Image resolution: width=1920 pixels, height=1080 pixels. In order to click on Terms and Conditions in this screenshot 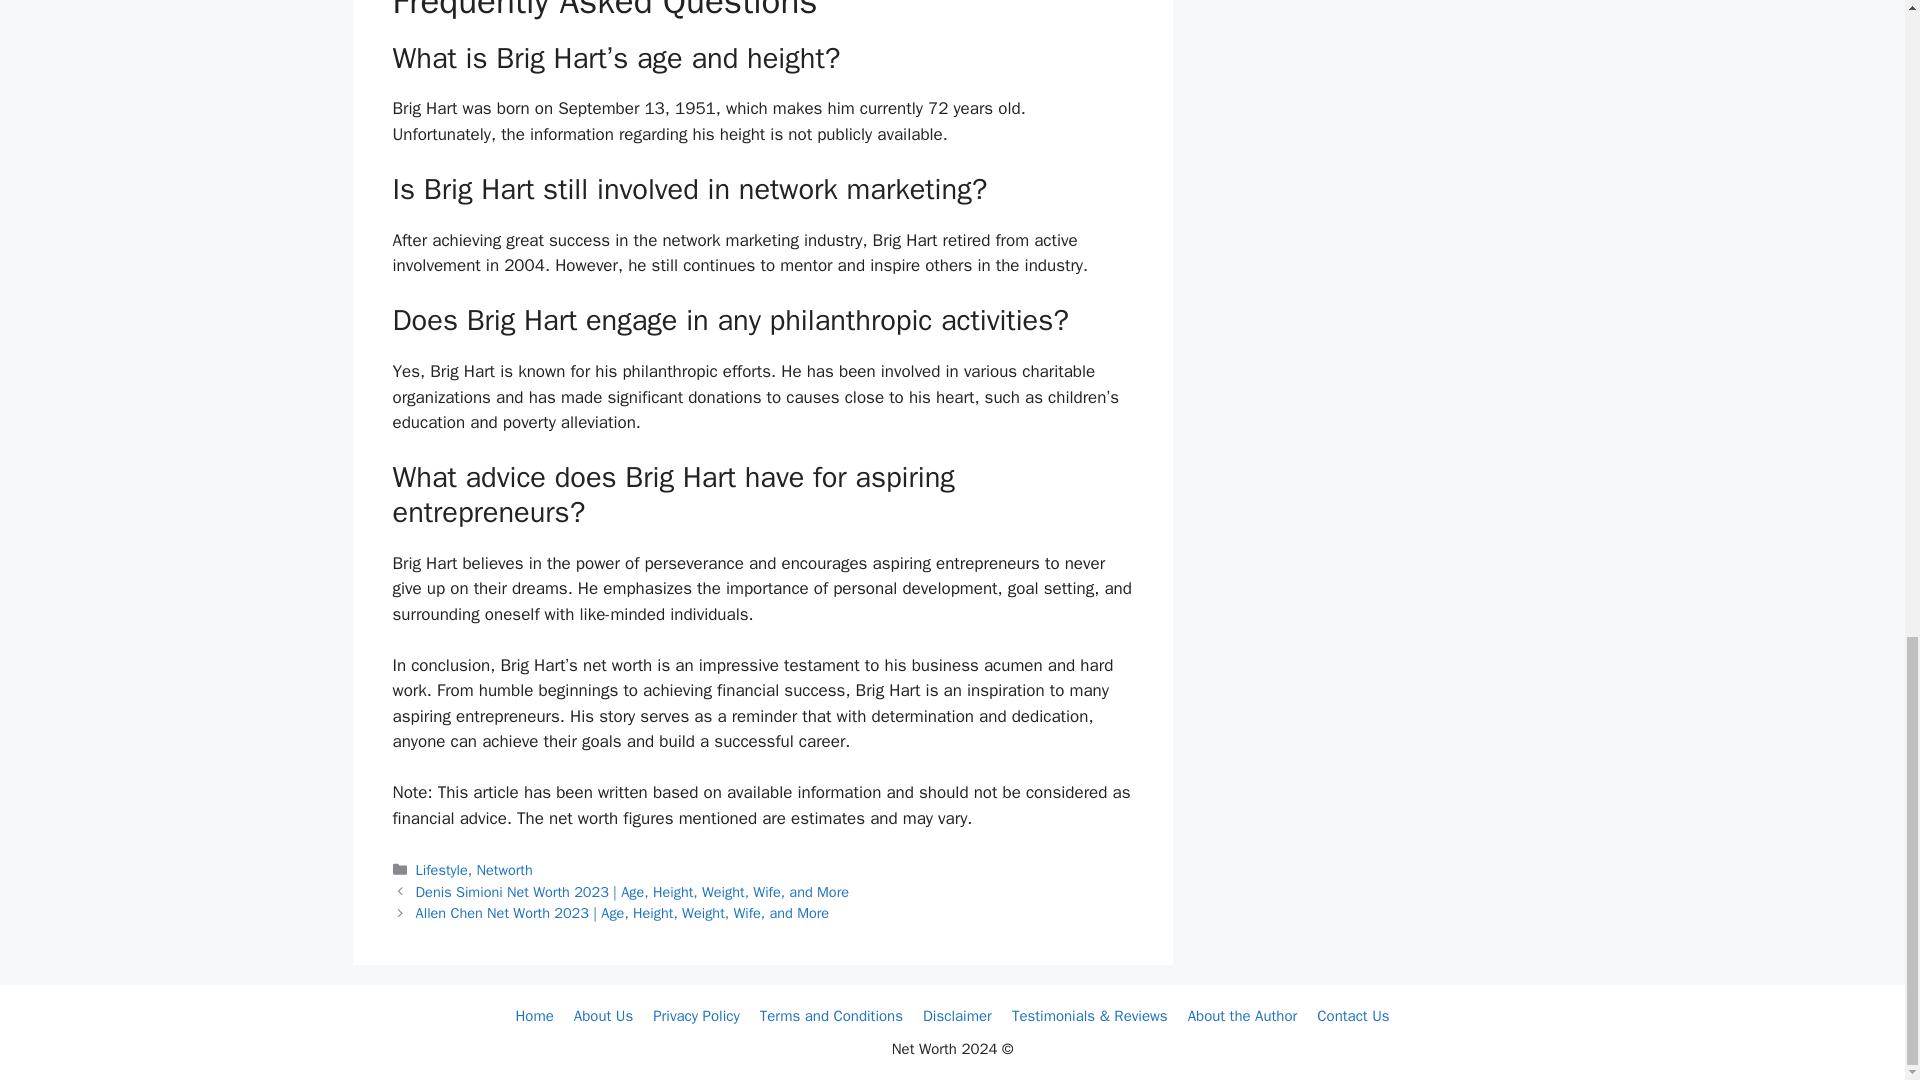, I will do `click(831, 1015)`.